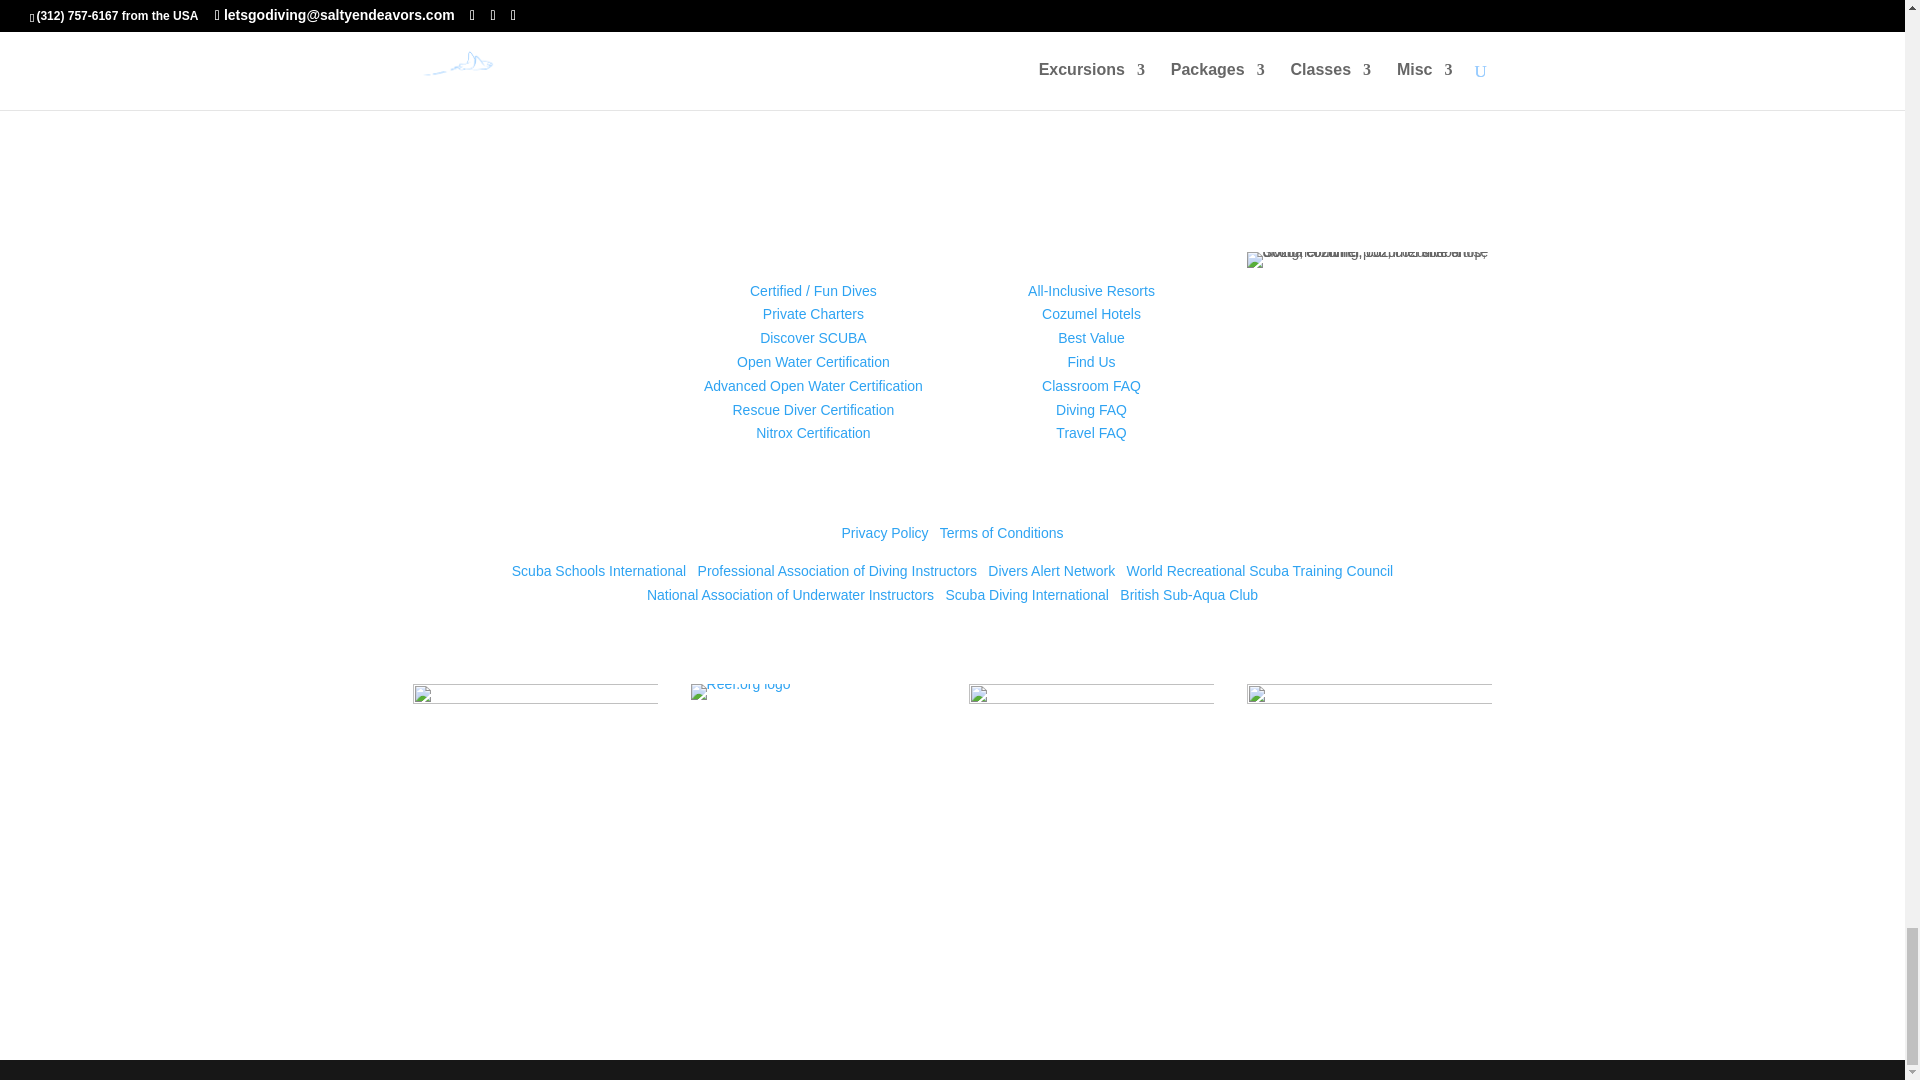 This screenshot has width=1920, height=1080. I want to click on newREEFlogo, so click(741, 691).